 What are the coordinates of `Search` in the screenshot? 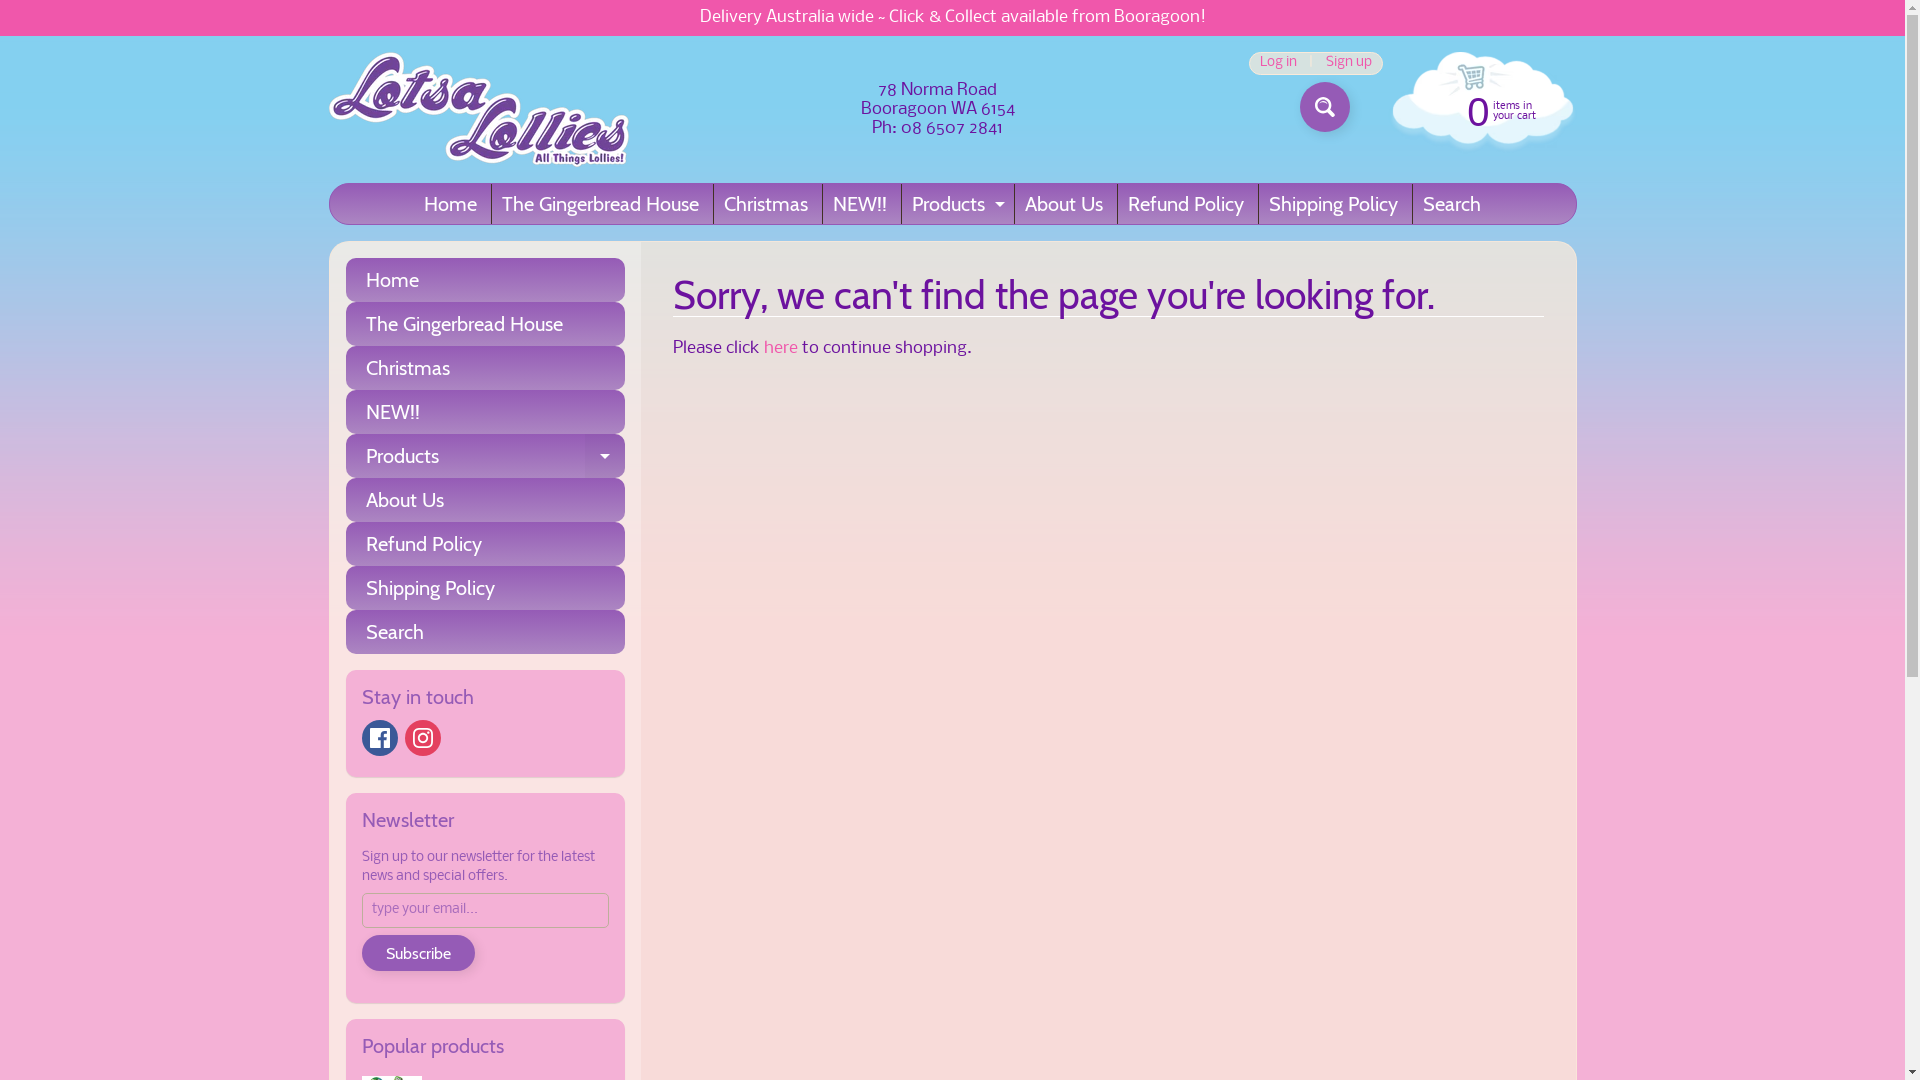 It's located at (1452, 204).